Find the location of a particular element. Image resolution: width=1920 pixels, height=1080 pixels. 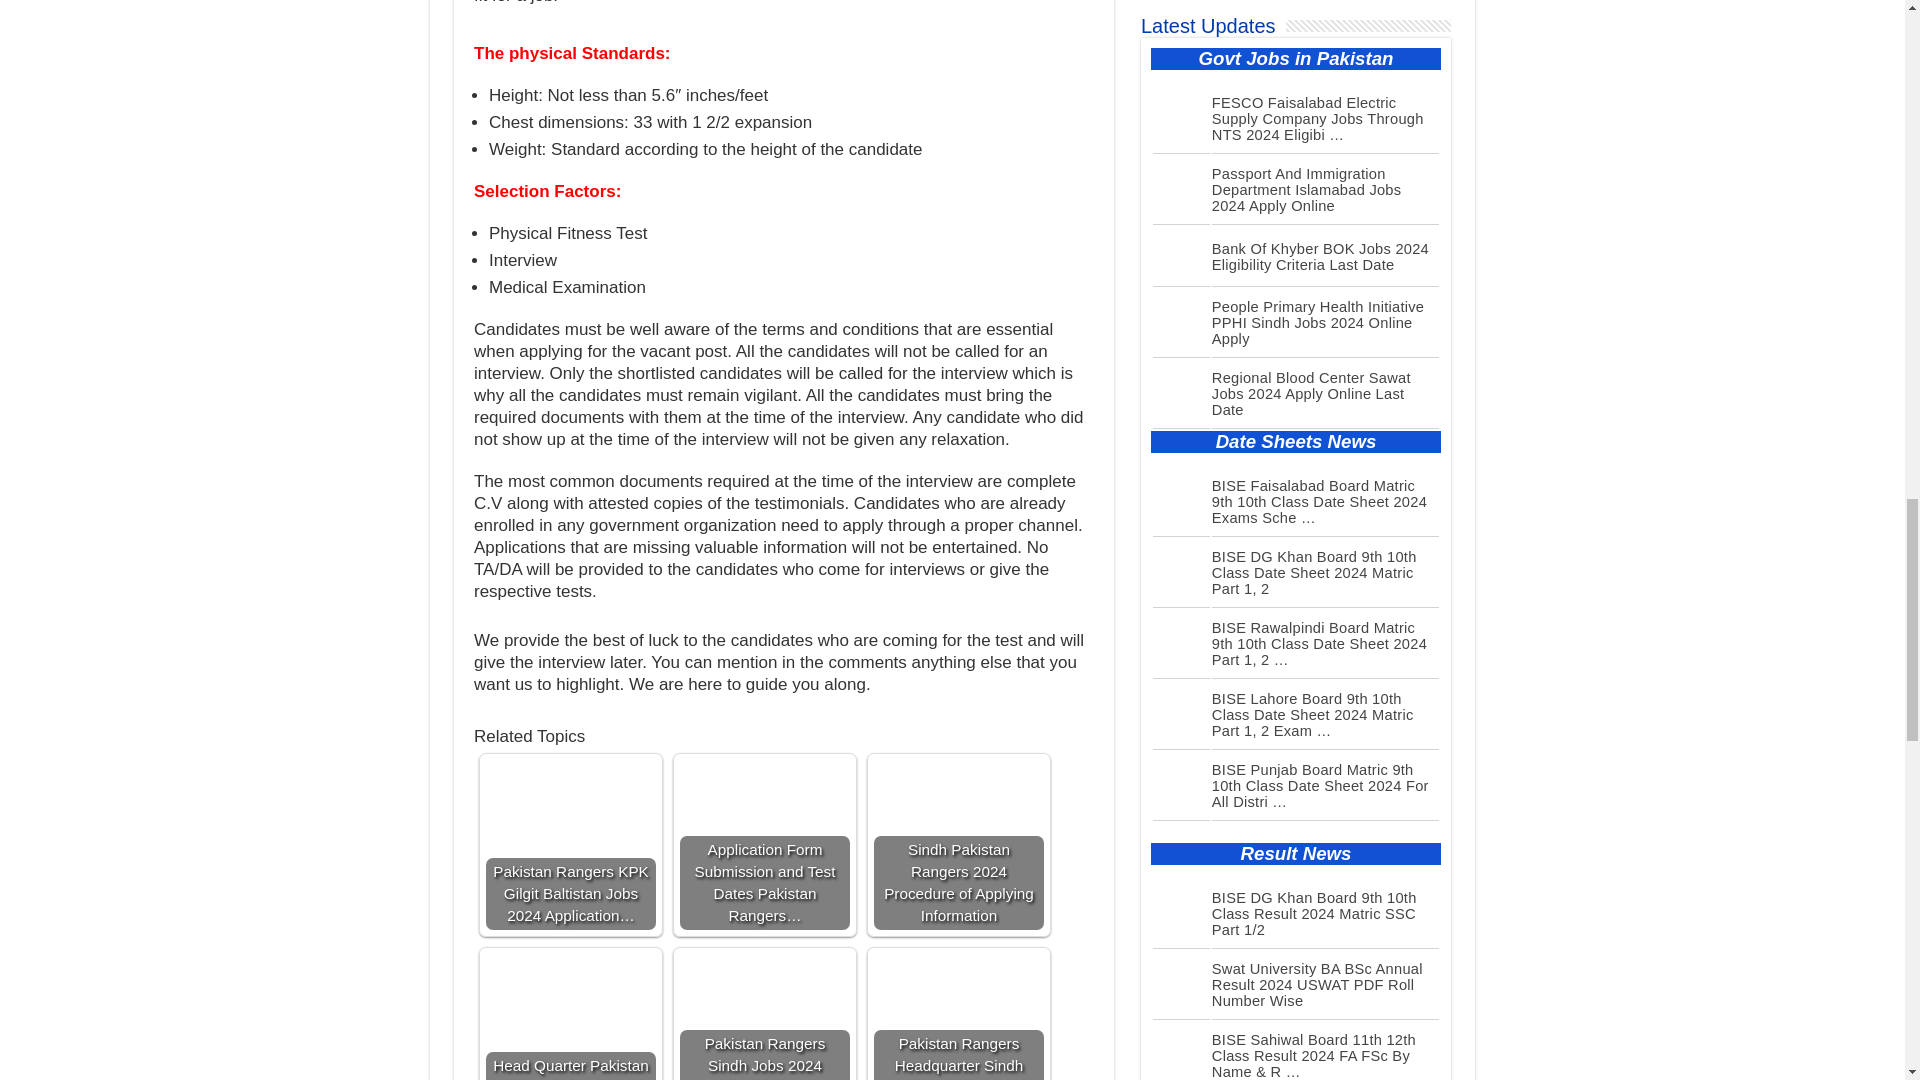

Head Quarter Pakistan Rangers Sindh Jobs 2024 is located at coordinates (570, 1016).